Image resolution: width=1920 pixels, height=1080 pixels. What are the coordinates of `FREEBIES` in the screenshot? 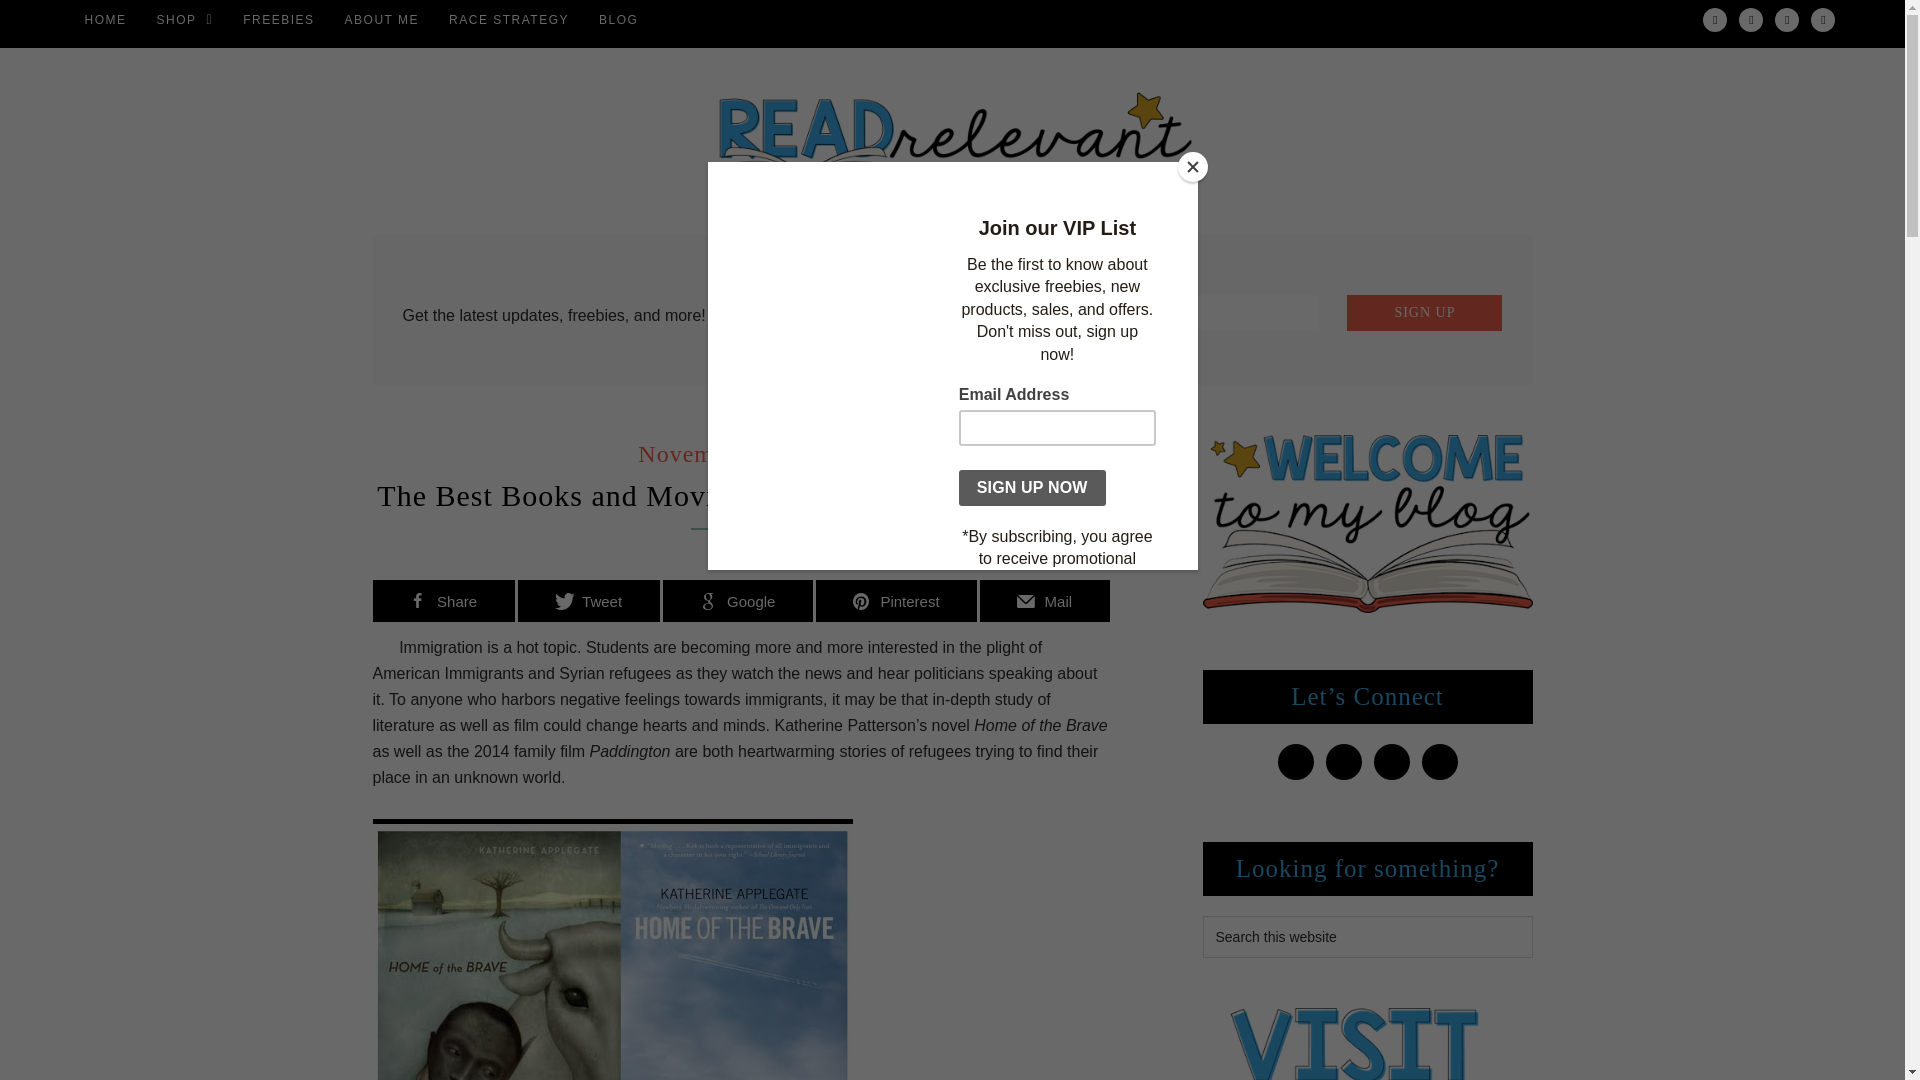 It's located at (278, 20).